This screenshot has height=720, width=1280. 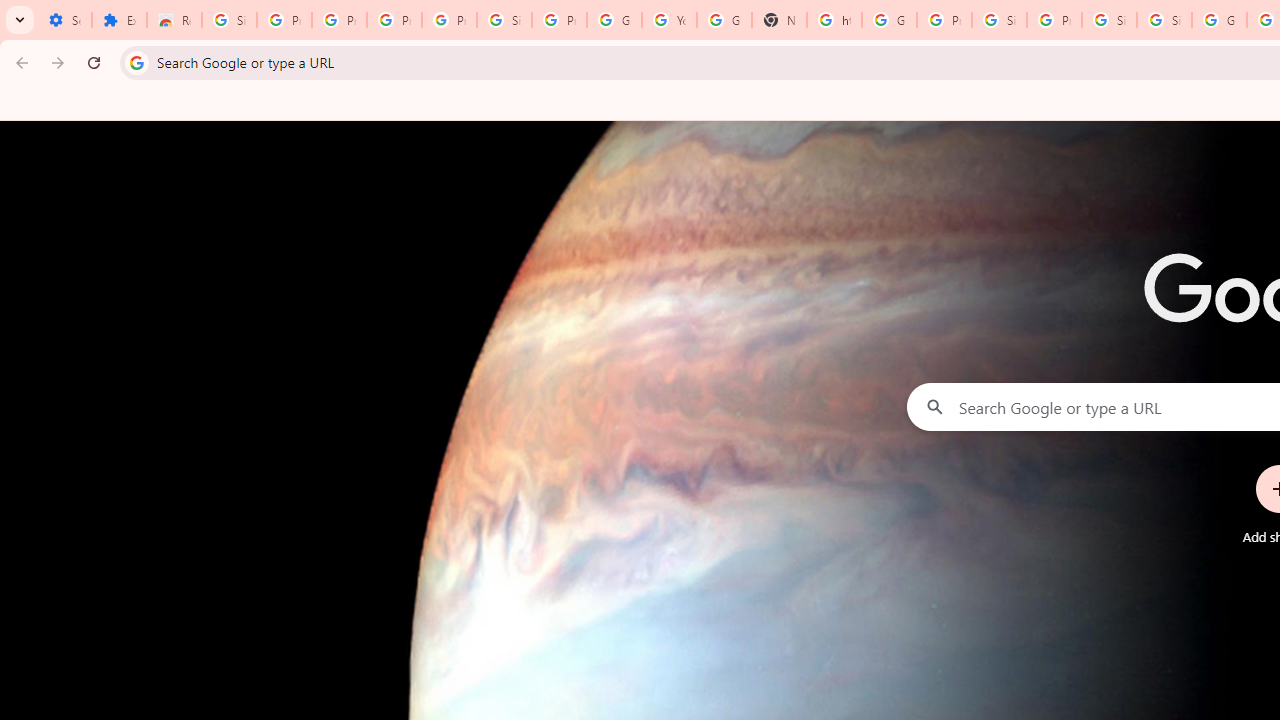 I want to click on Sign in - Google Accounts, so click(x=230, y=20).